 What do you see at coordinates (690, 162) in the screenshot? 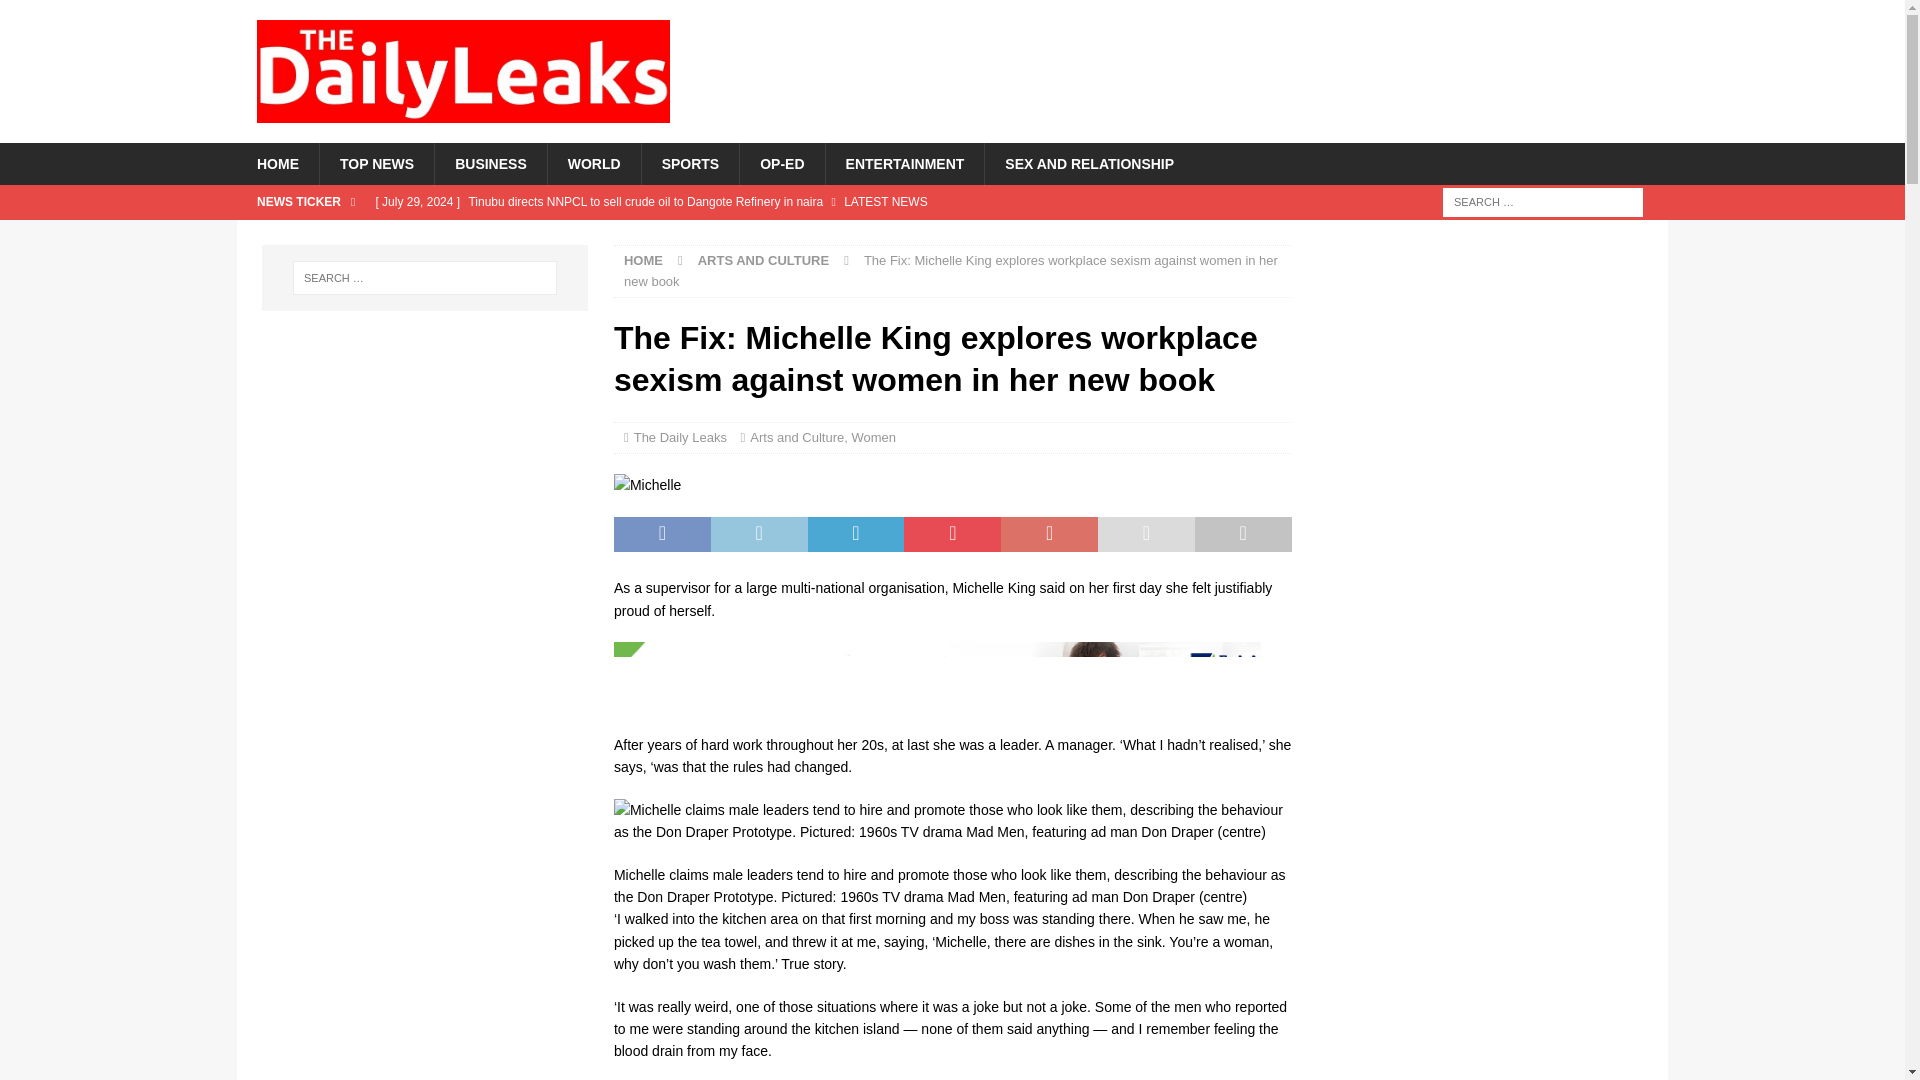
I see `SPORTS` at bounding box center [690, 162].